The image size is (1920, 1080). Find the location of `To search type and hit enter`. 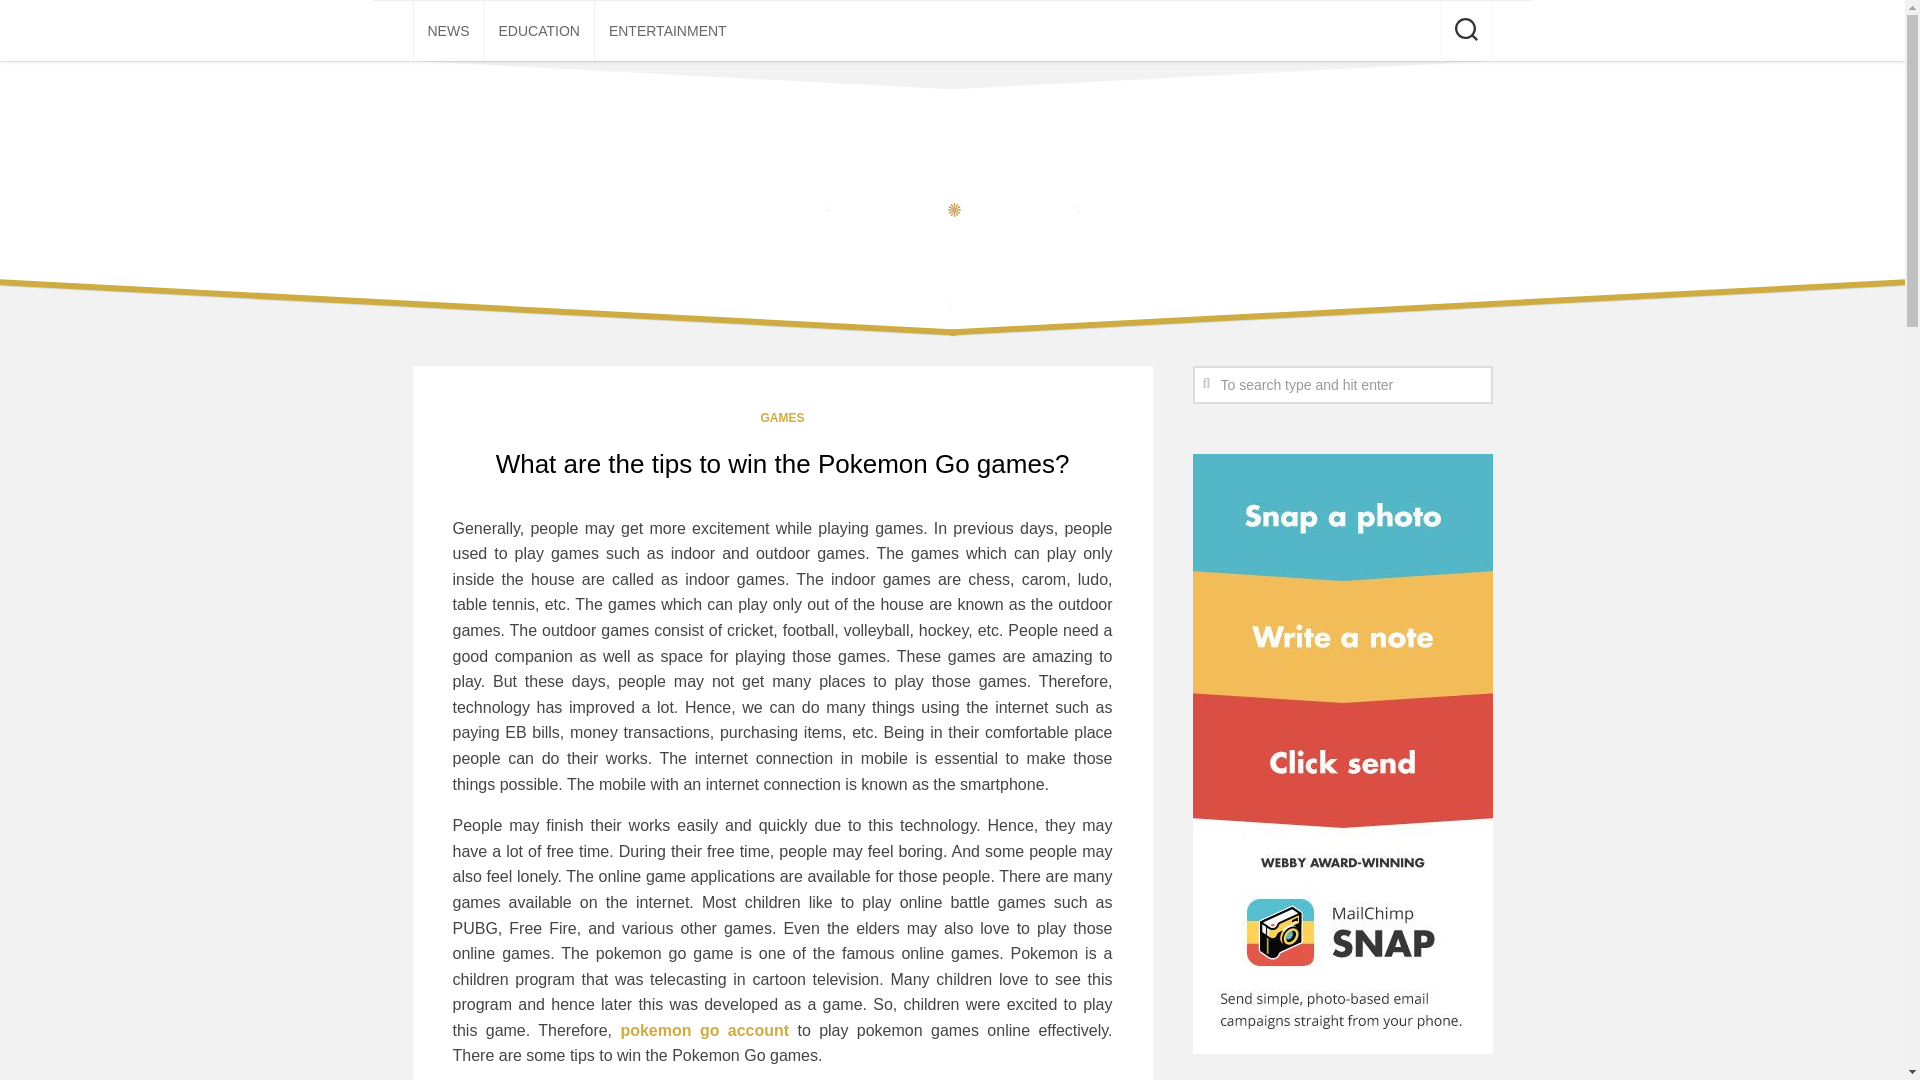

To search type and hit enter is located at coordinates (1342, 384).